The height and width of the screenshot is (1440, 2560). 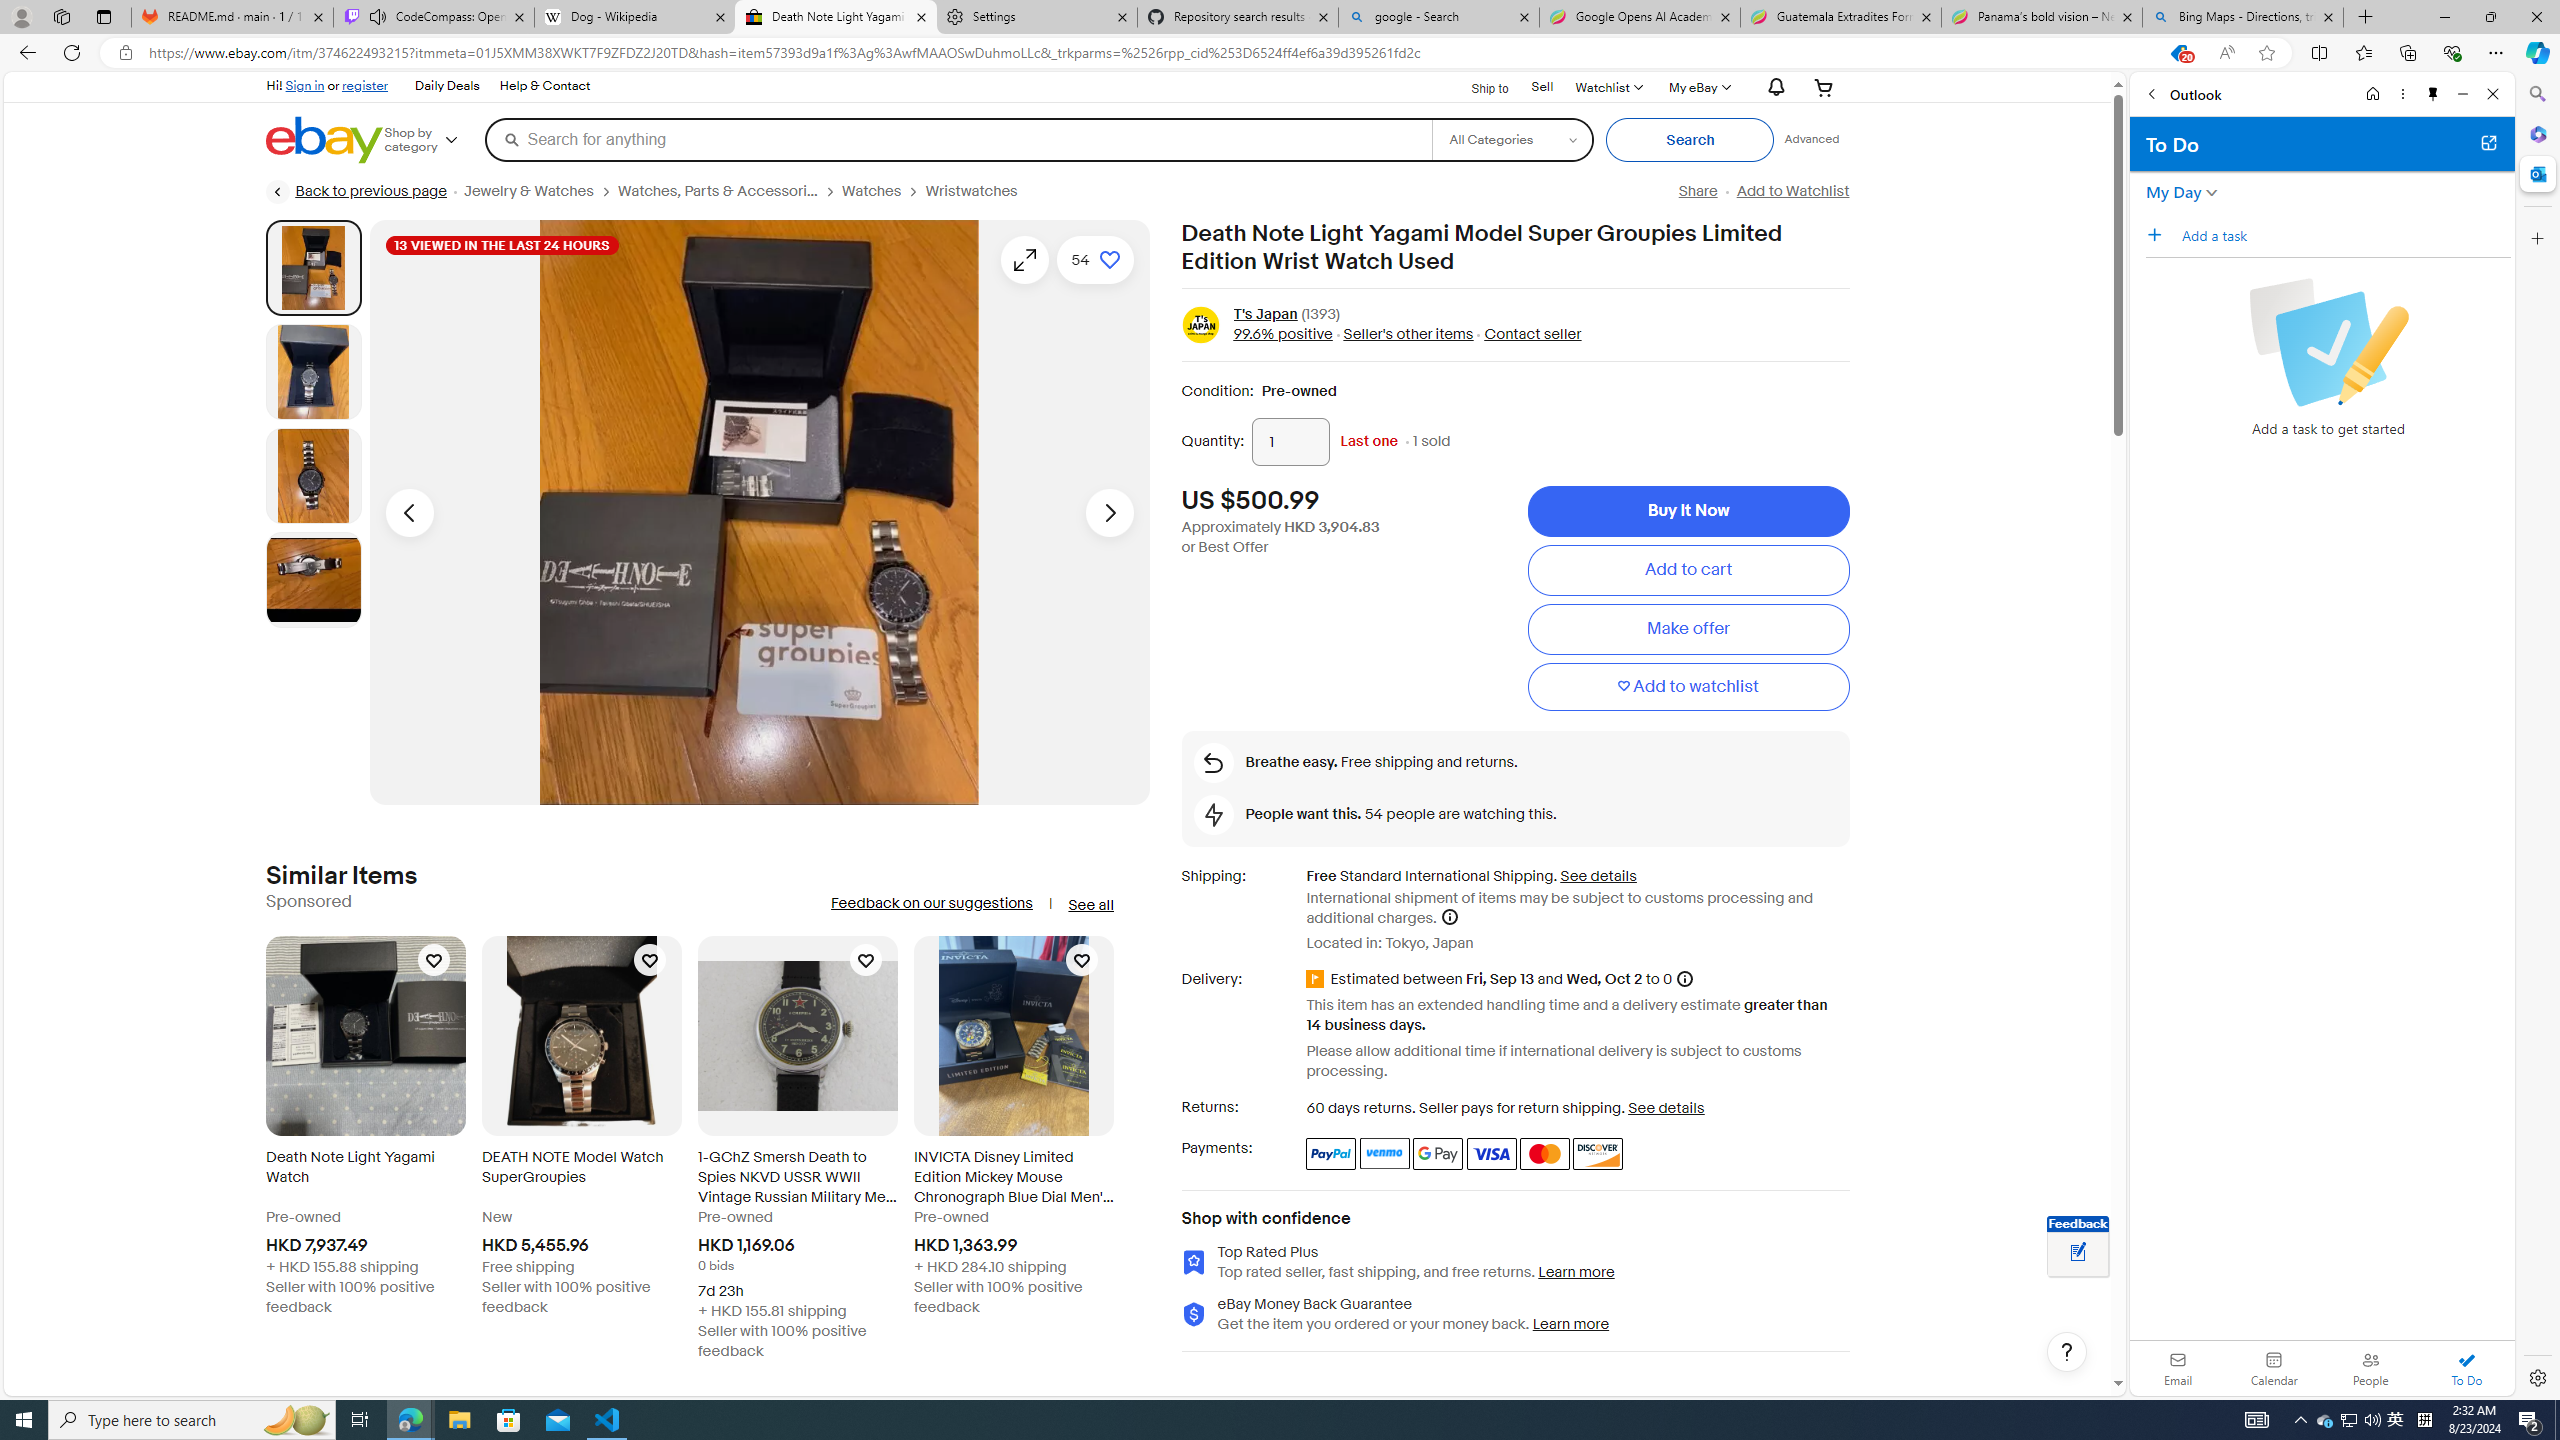 I want to click on Calendar. Date today is 22, so click(x=2274, y=1368).